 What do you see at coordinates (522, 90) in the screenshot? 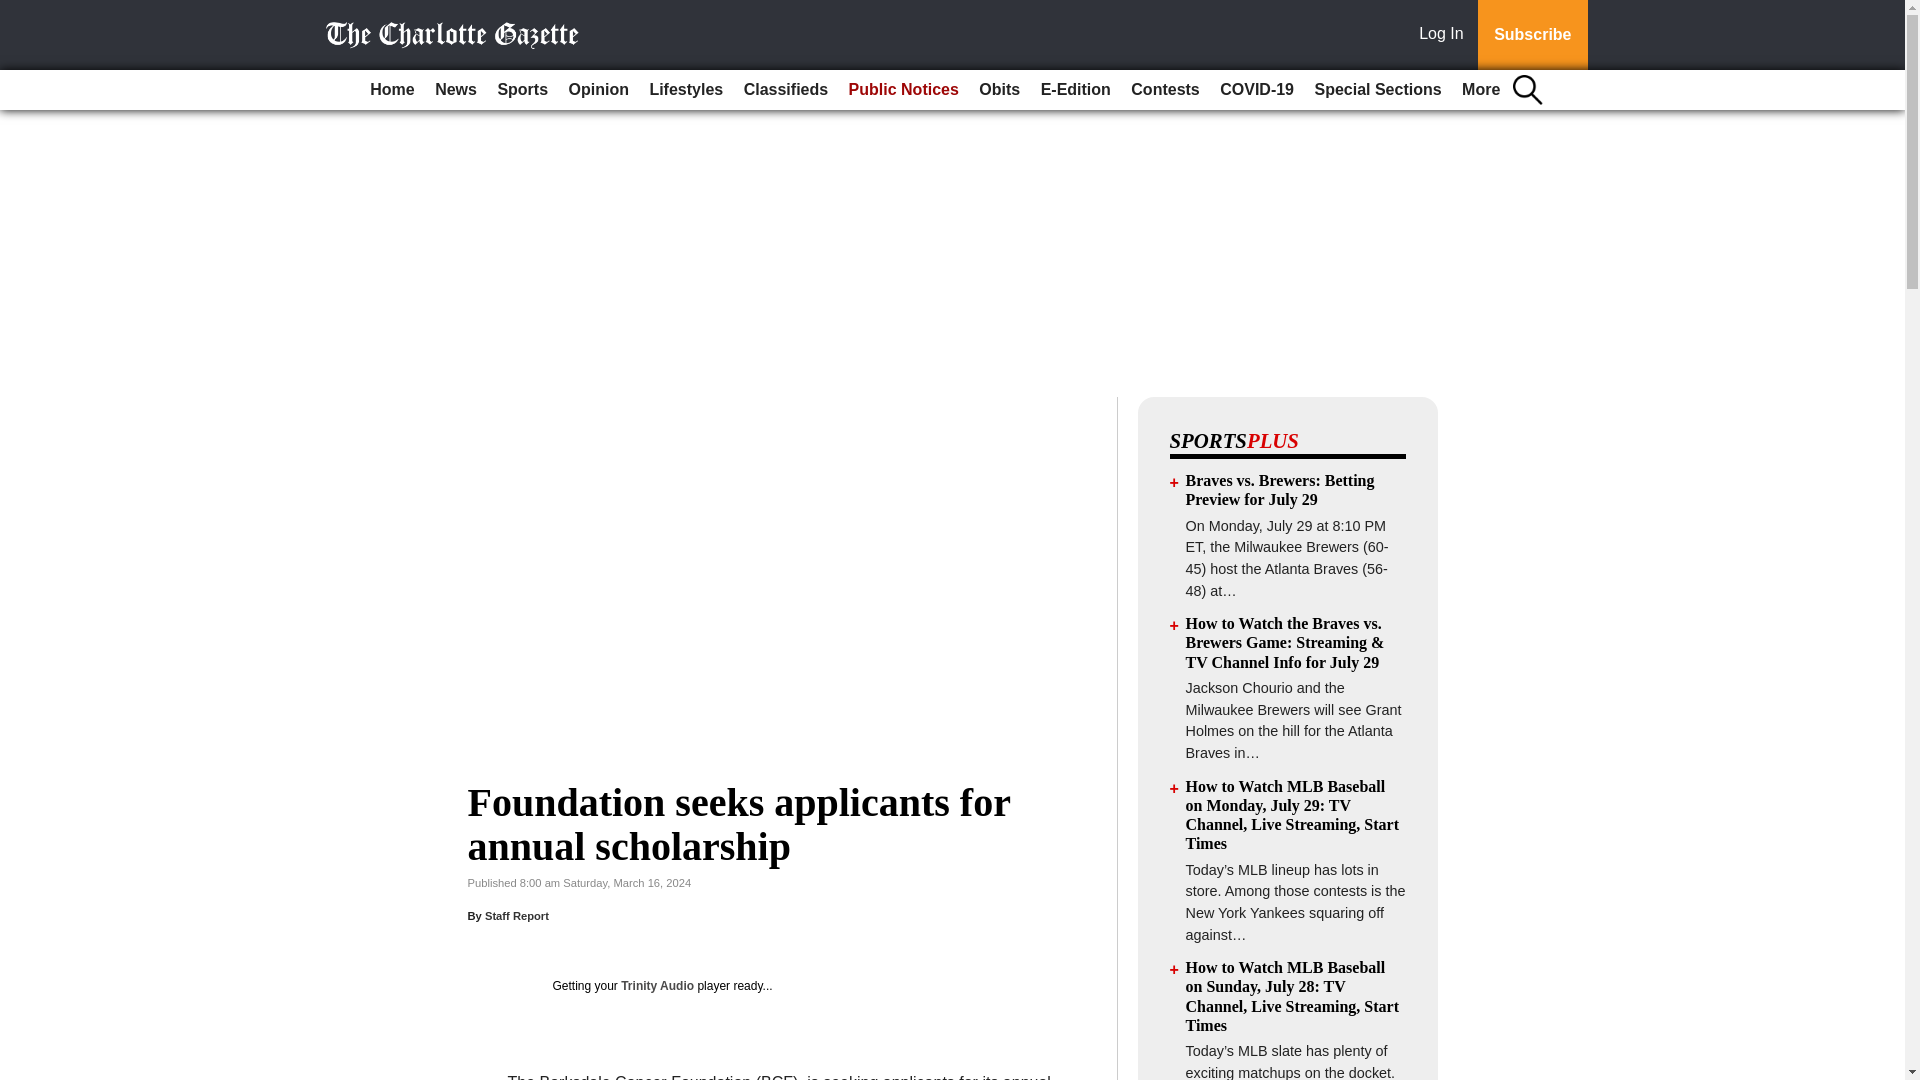
I see `Sports` at bounding box center [522, 90].